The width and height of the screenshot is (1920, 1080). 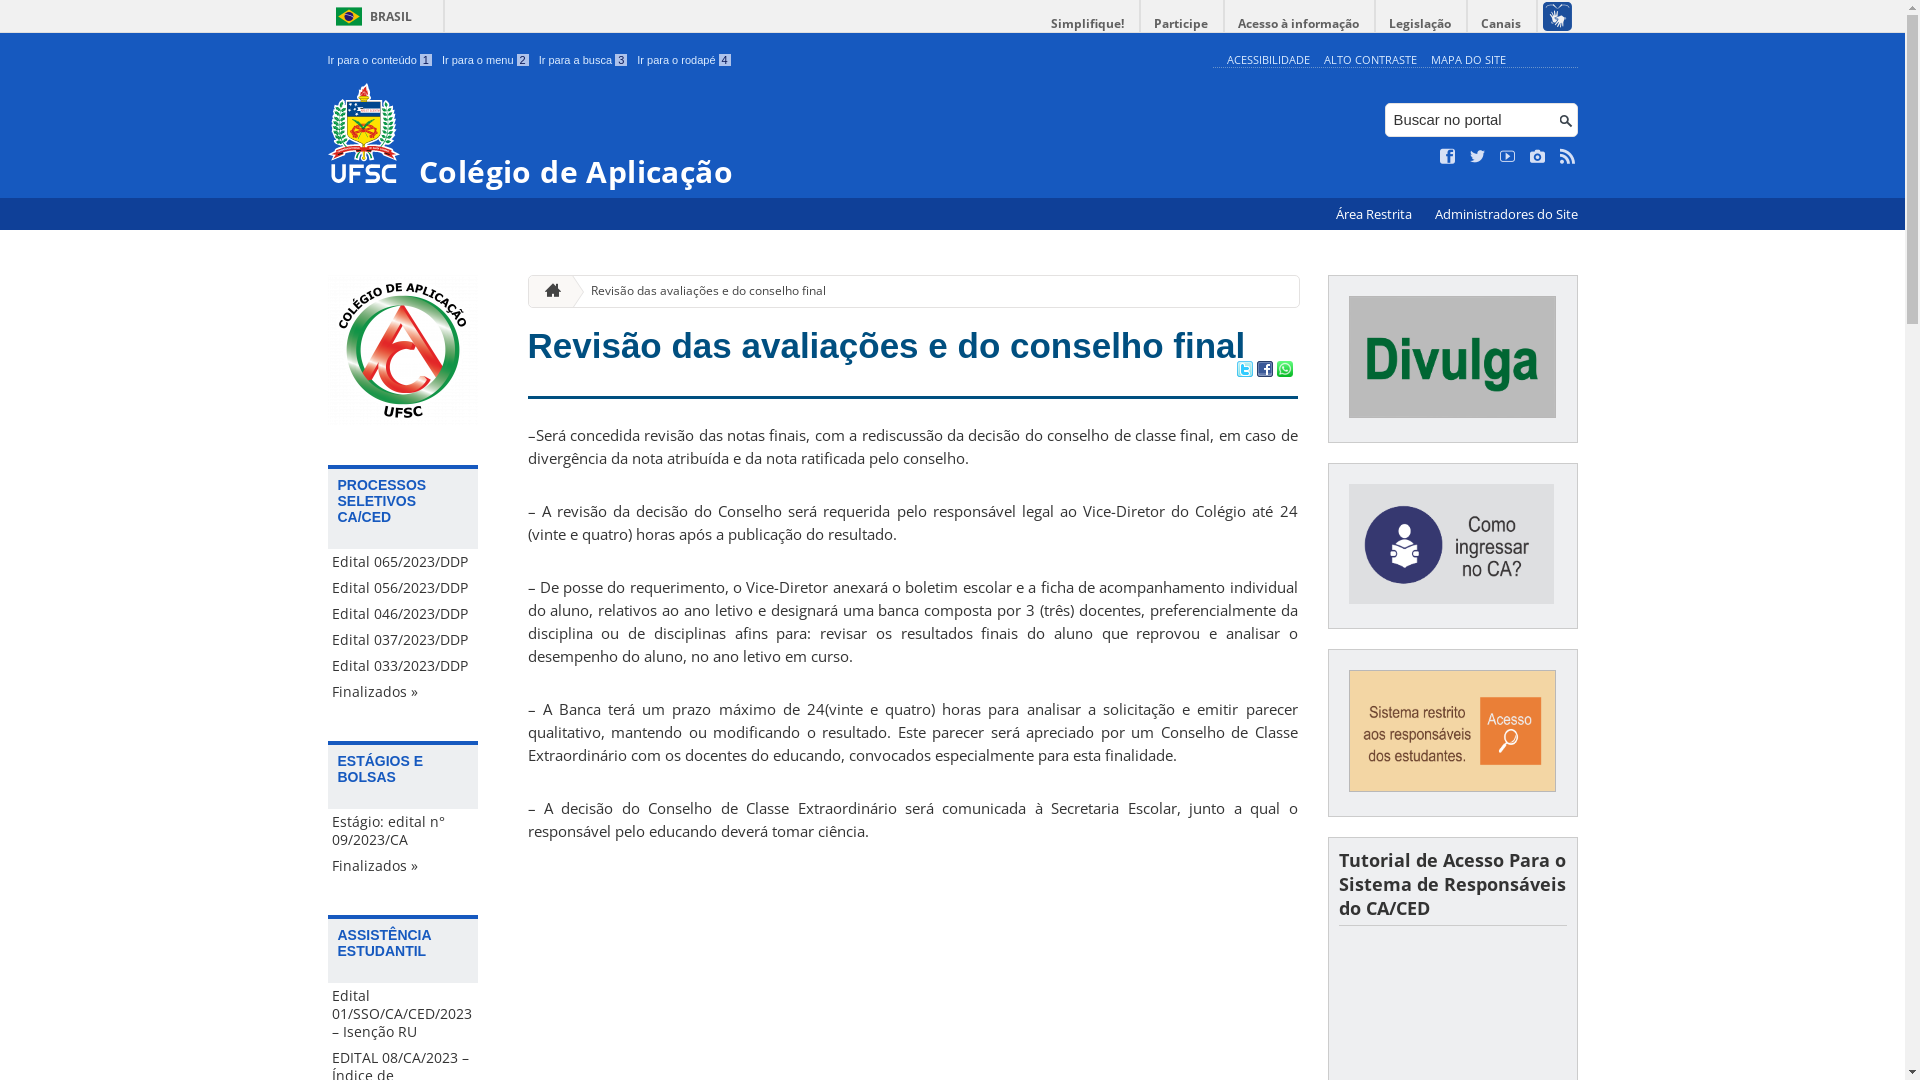 What do you see at coordinates (1506, 214) in the screenshot?
I see `Administradores do Site` at bounding box center [1506, 214].